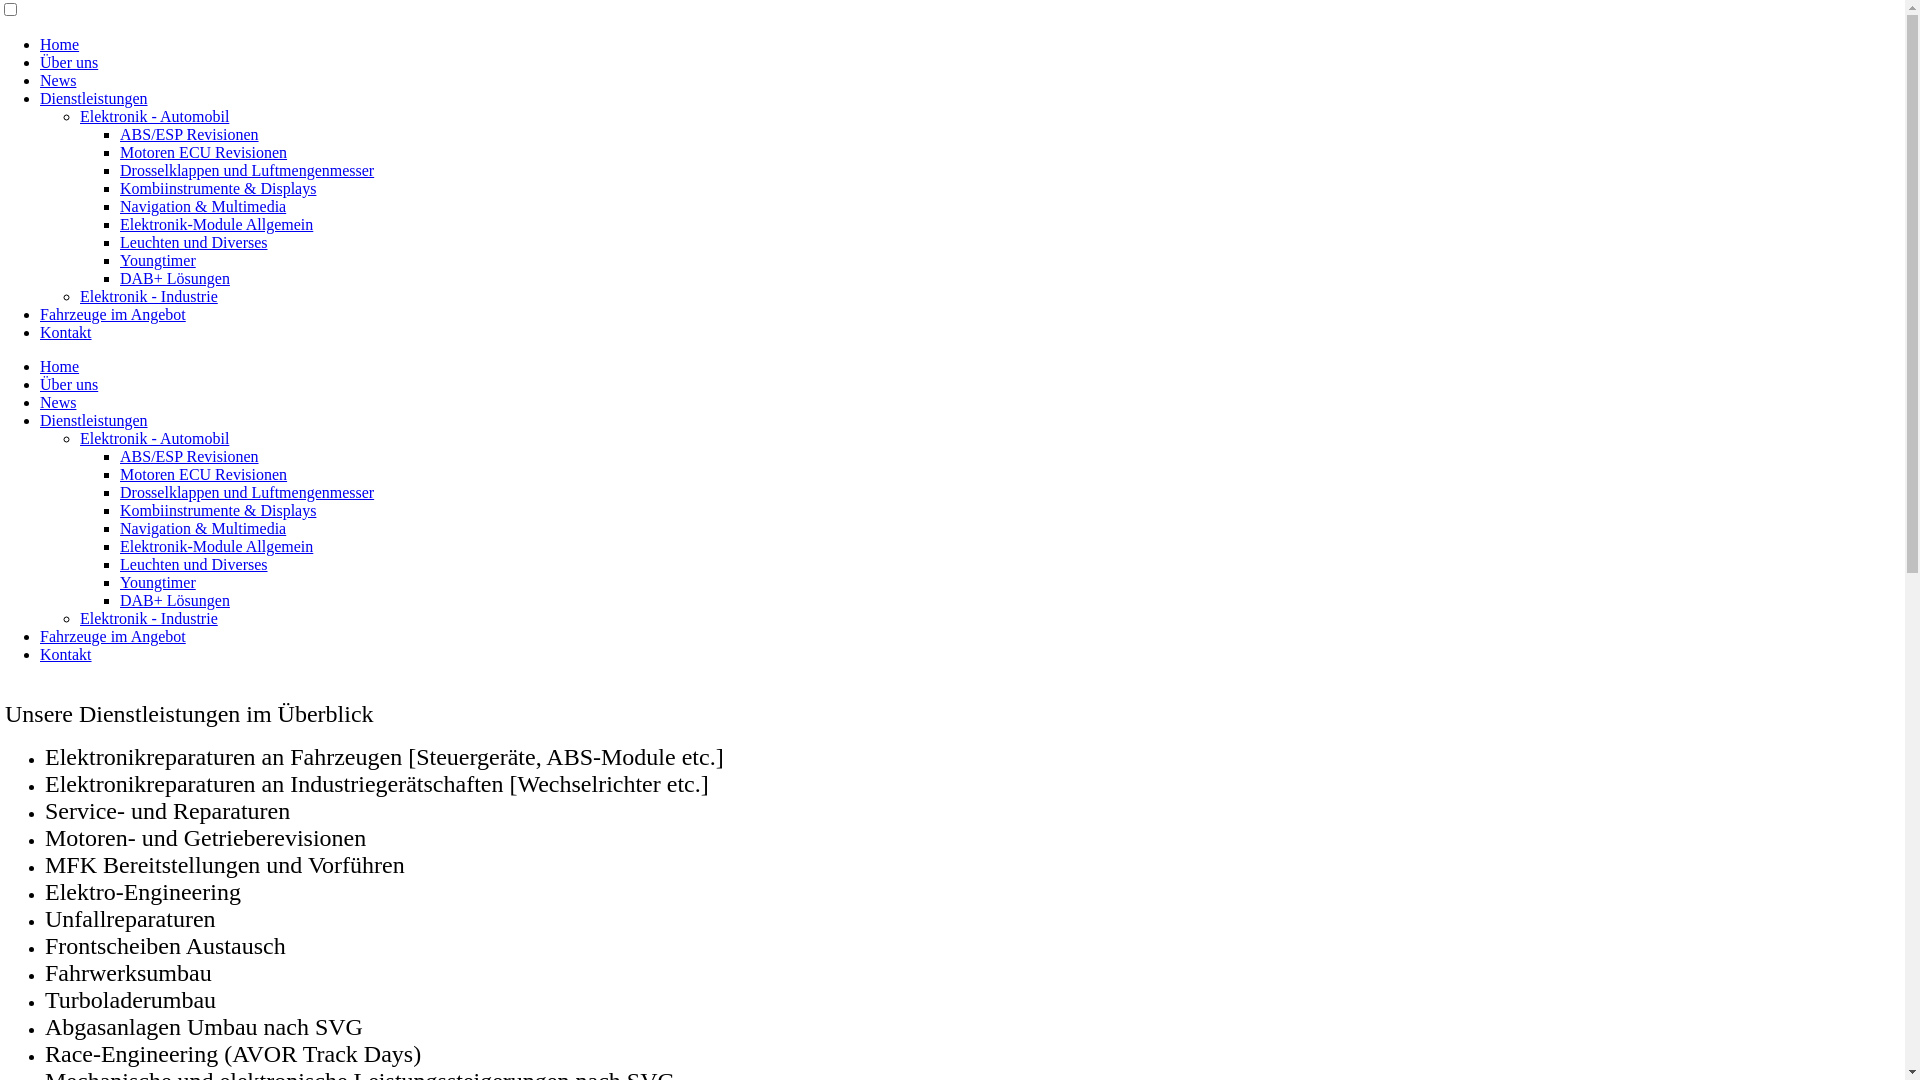  Describe the element at coordinates (154, 116) in the screenshot. I see `Elektronik - Automobil` at that location.